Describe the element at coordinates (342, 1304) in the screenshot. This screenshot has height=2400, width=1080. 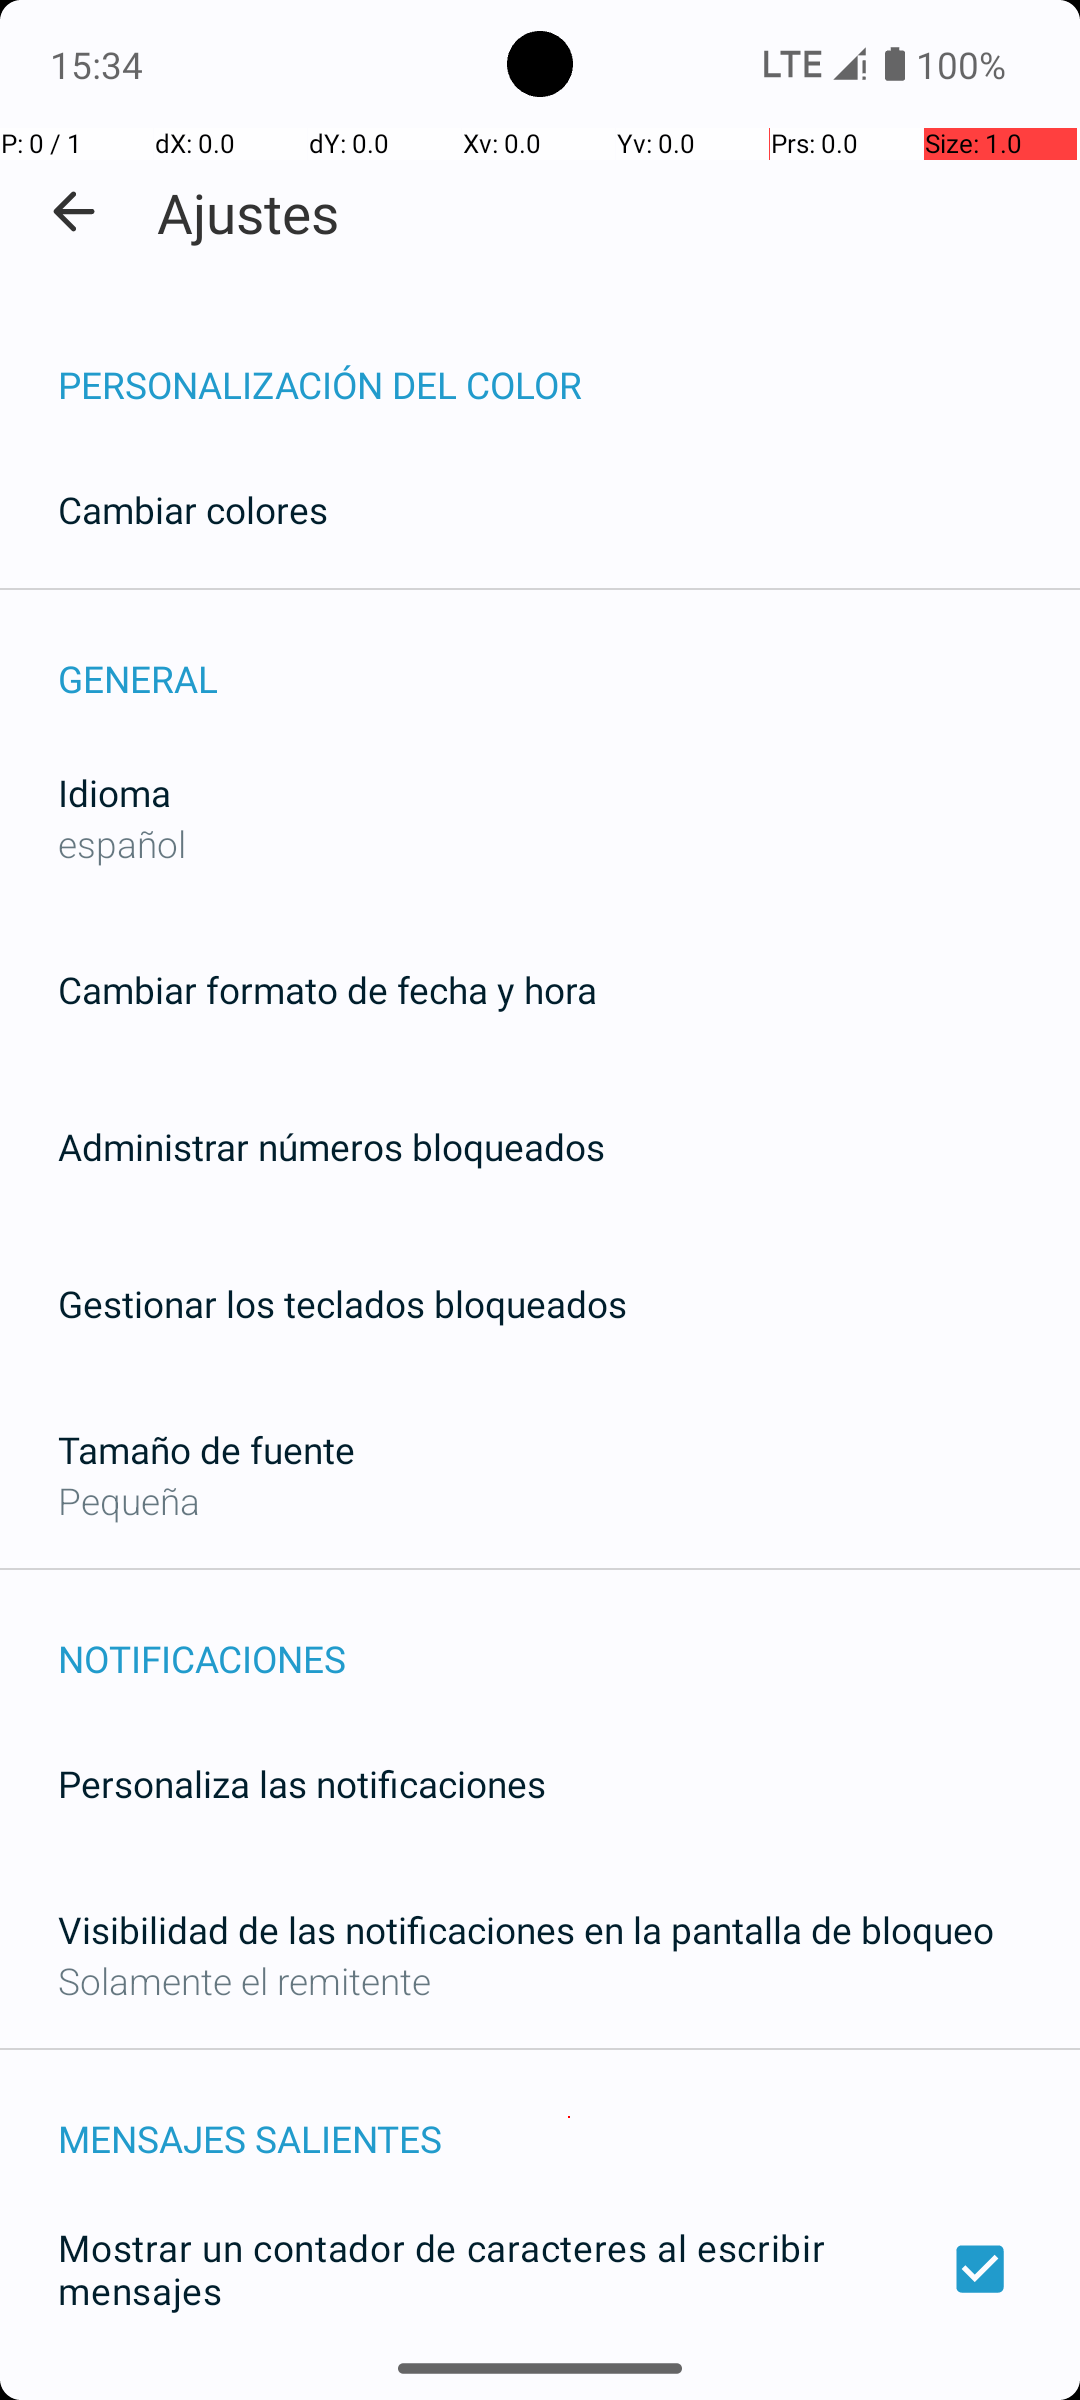
I see `Gestionar los teclados bloqueados` at that location.